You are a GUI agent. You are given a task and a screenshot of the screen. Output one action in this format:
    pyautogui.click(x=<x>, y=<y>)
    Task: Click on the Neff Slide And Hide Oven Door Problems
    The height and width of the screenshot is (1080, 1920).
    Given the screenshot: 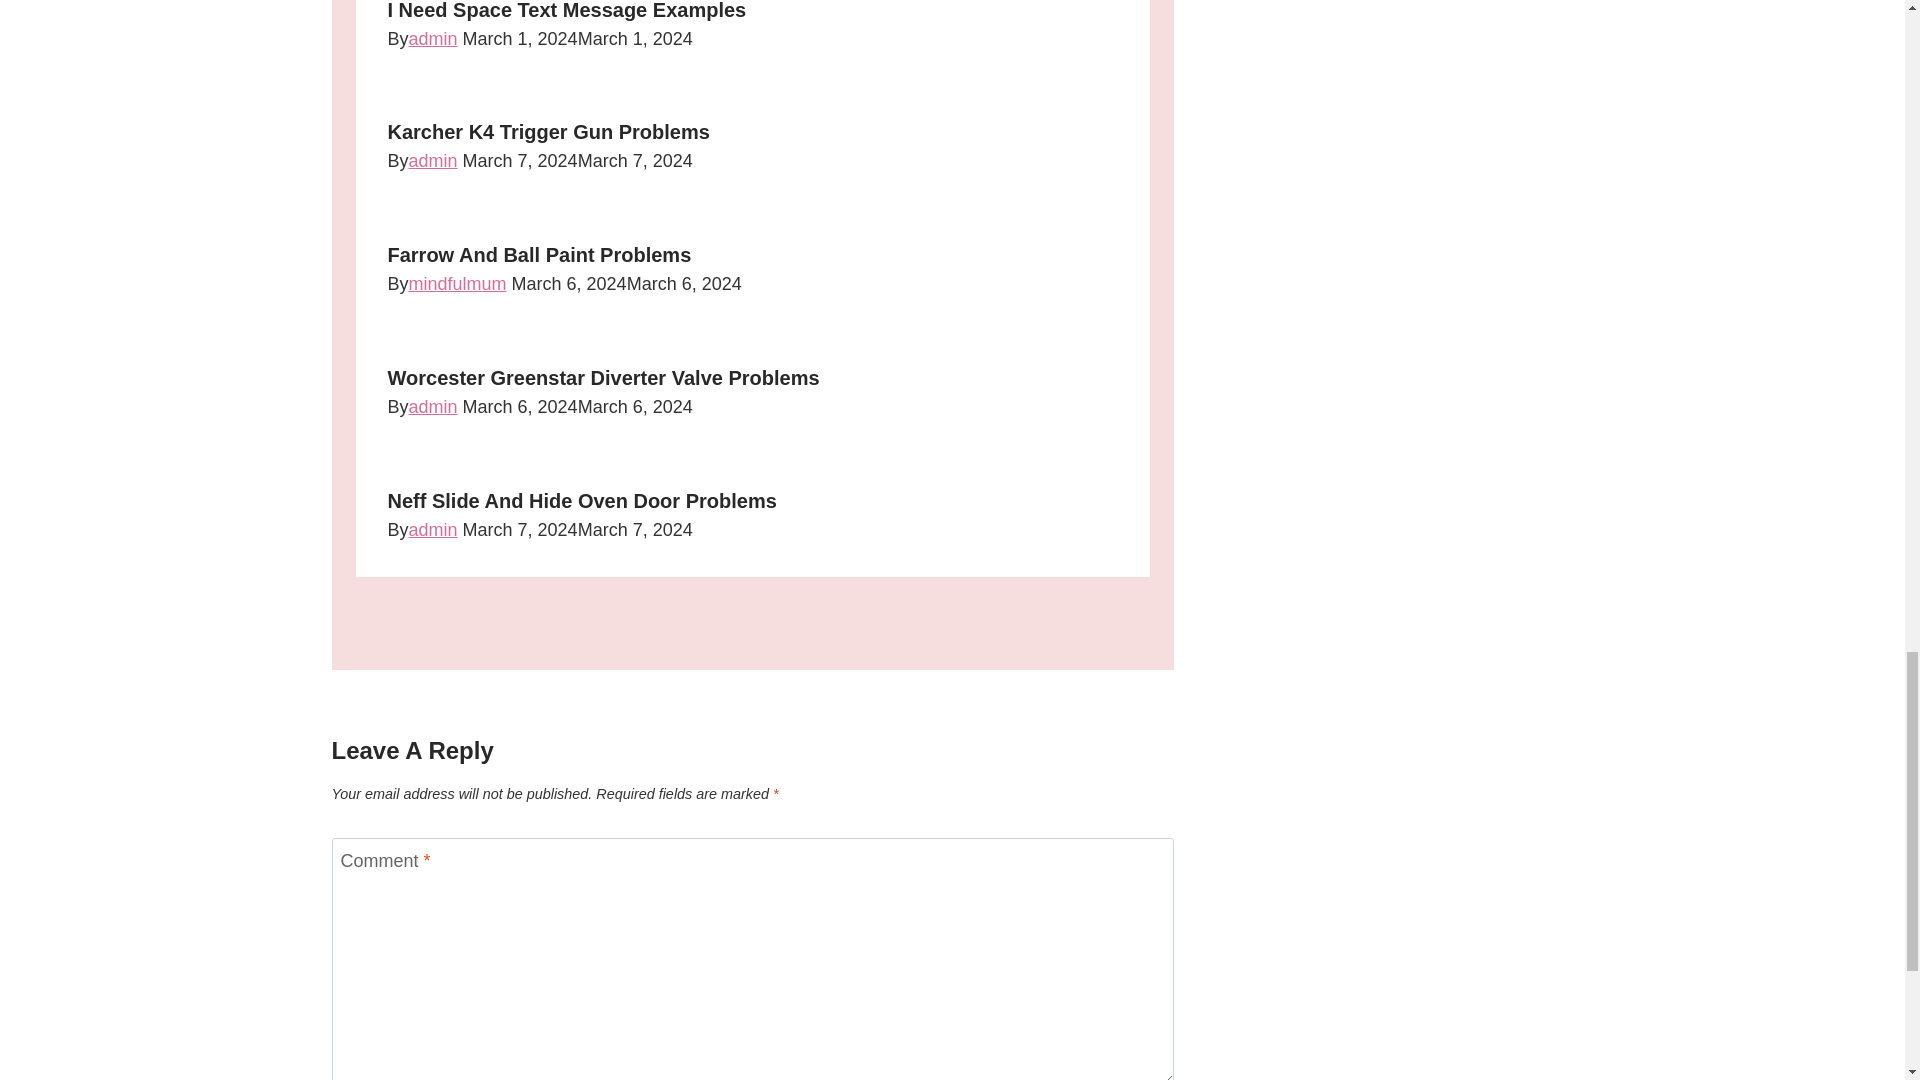 What is the action you would take?
    pyautogui.click(x=582, y=500)
    